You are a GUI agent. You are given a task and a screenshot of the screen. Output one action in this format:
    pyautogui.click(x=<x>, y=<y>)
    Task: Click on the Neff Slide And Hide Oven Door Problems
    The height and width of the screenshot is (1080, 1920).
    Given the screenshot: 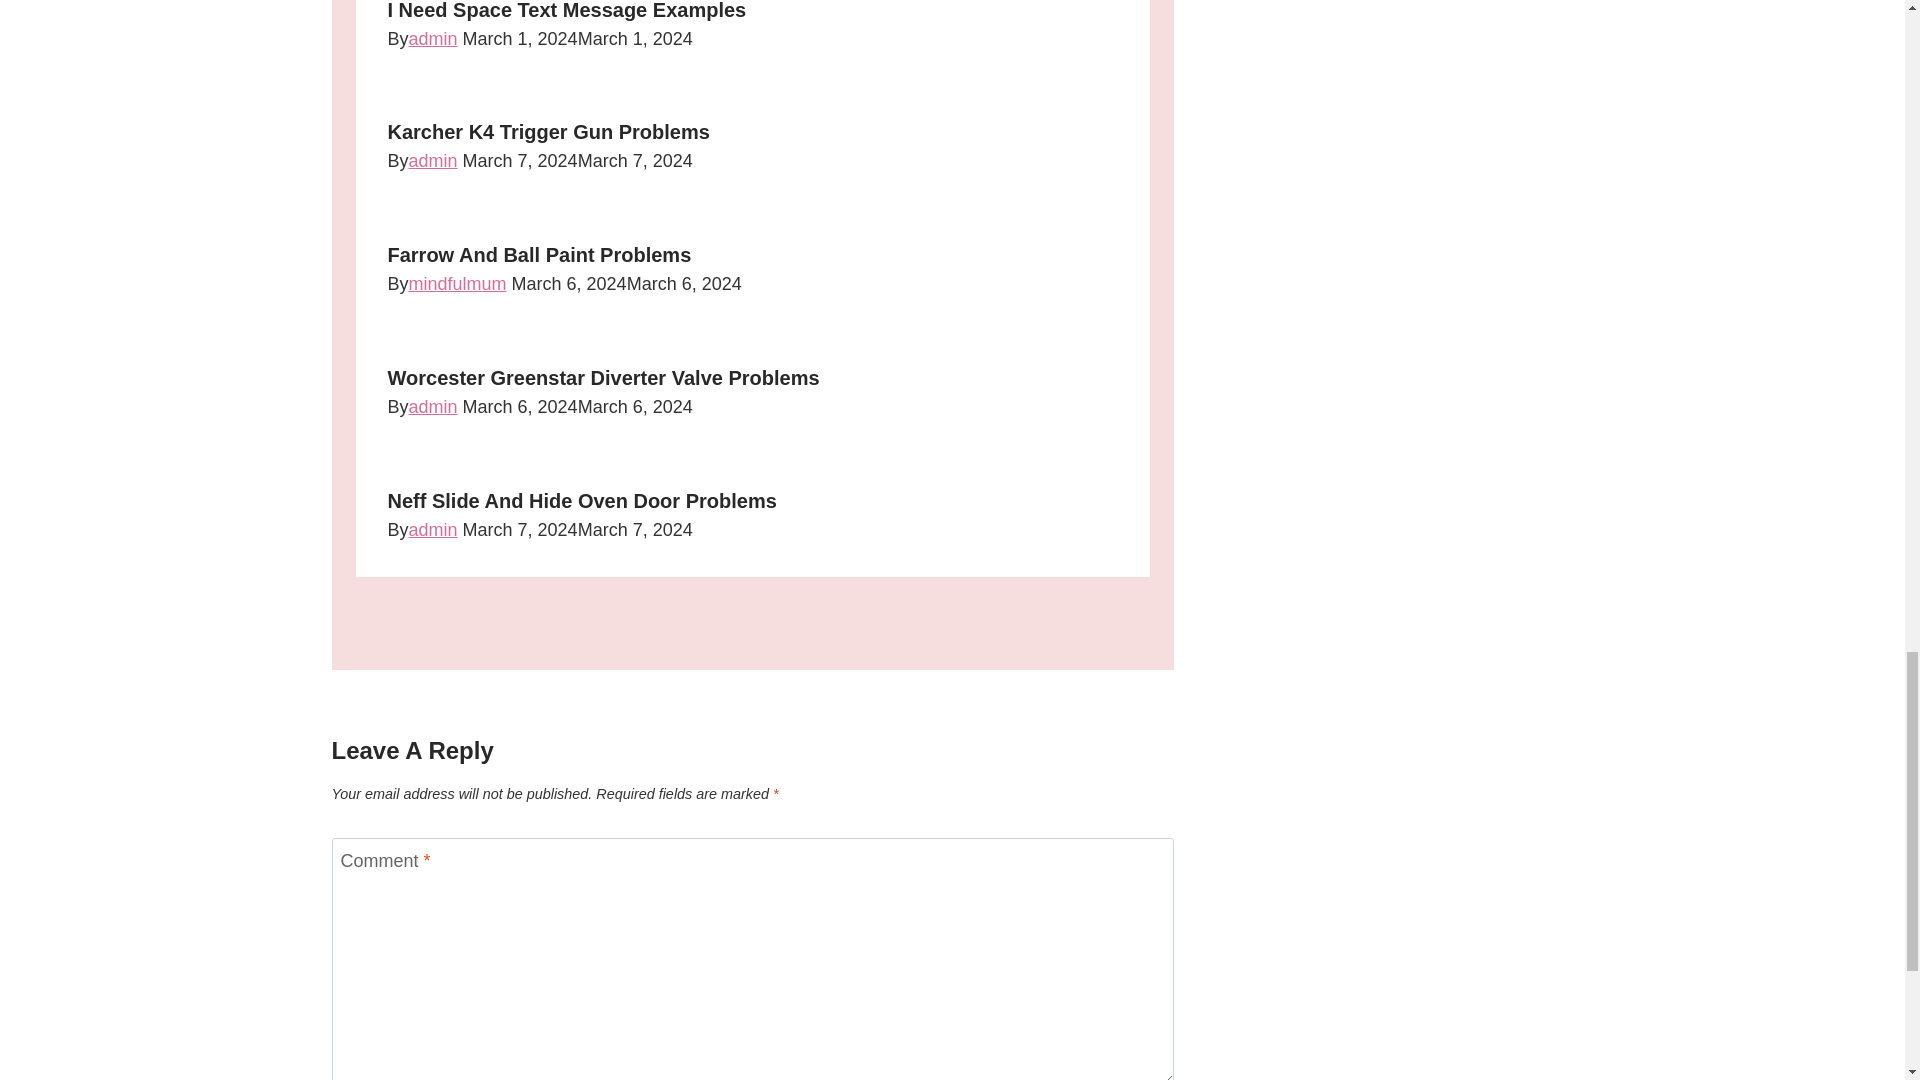 What is the action you would take?
    pyautogui.click(x=582, y=500)
    